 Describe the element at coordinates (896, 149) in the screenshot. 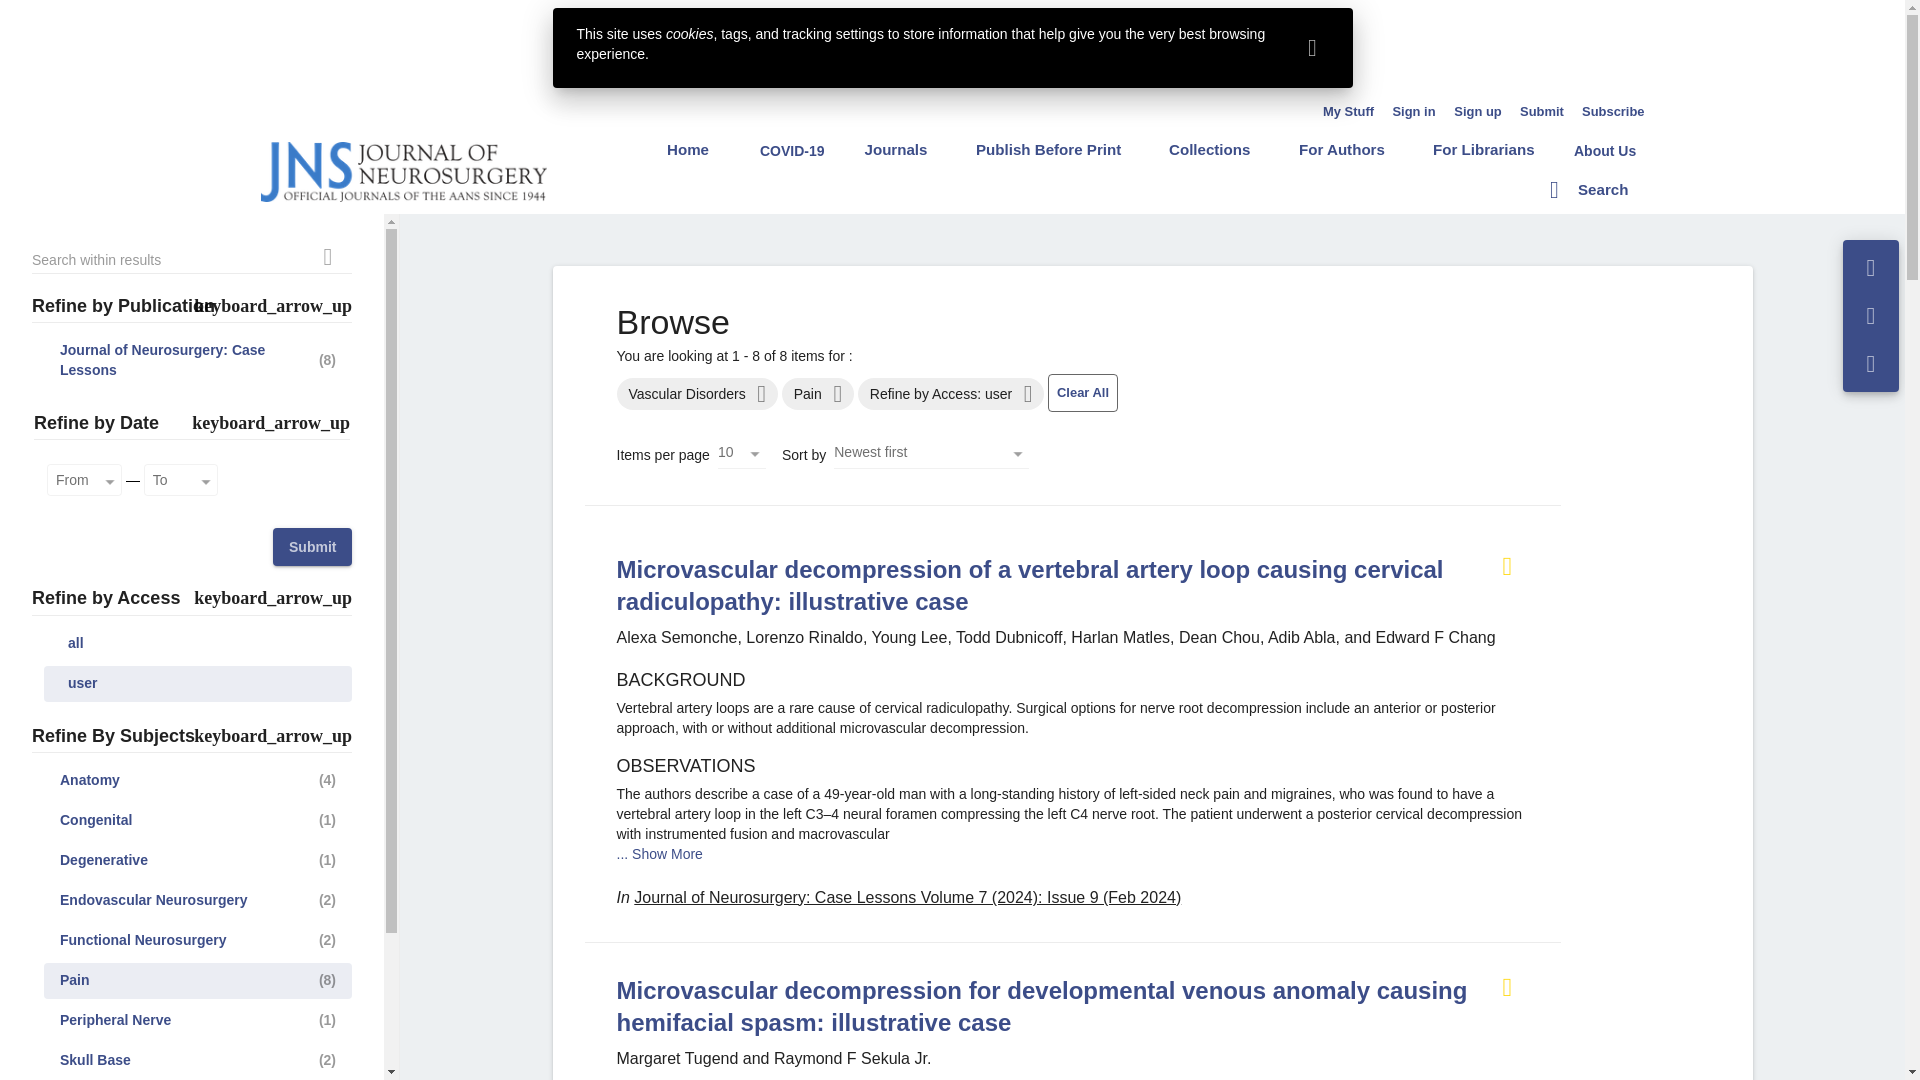

I see `Journals` at that location.